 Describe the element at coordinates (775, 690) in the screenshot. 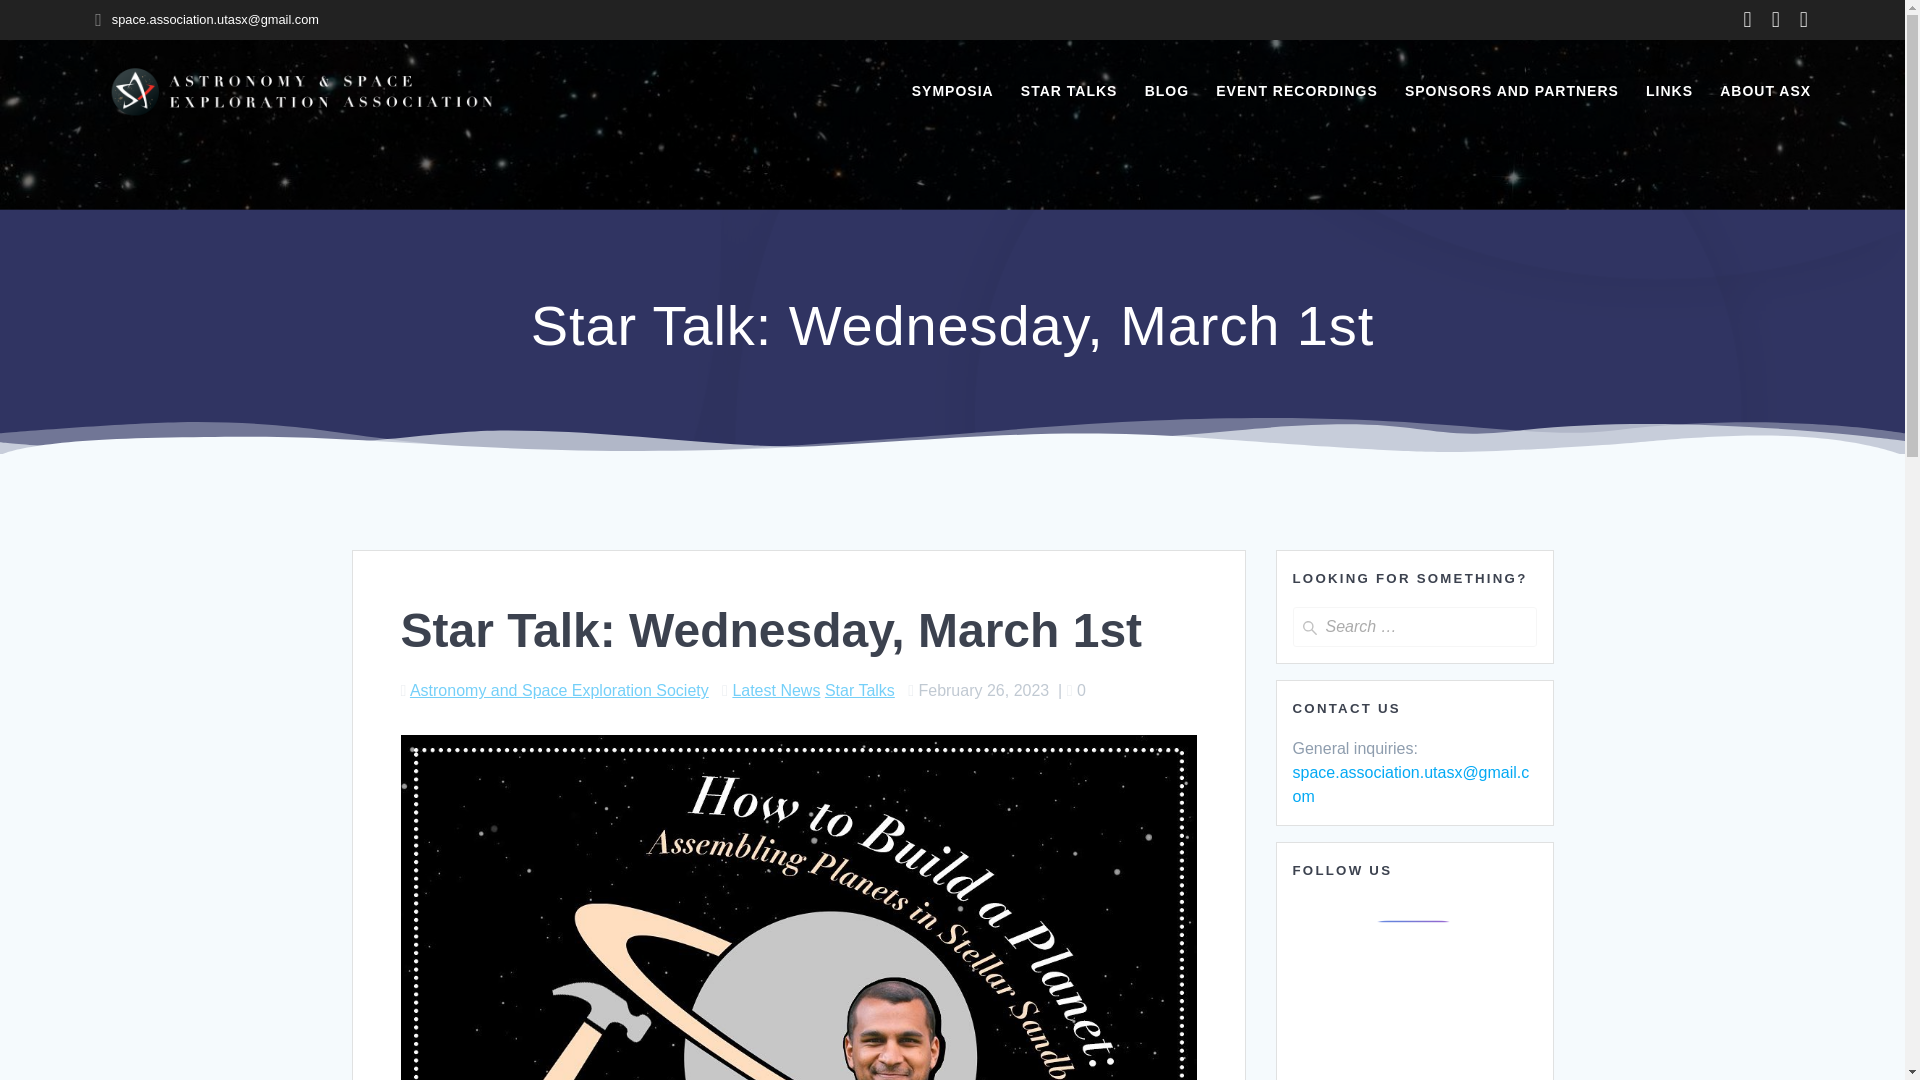

I see `Latest News` at that location.